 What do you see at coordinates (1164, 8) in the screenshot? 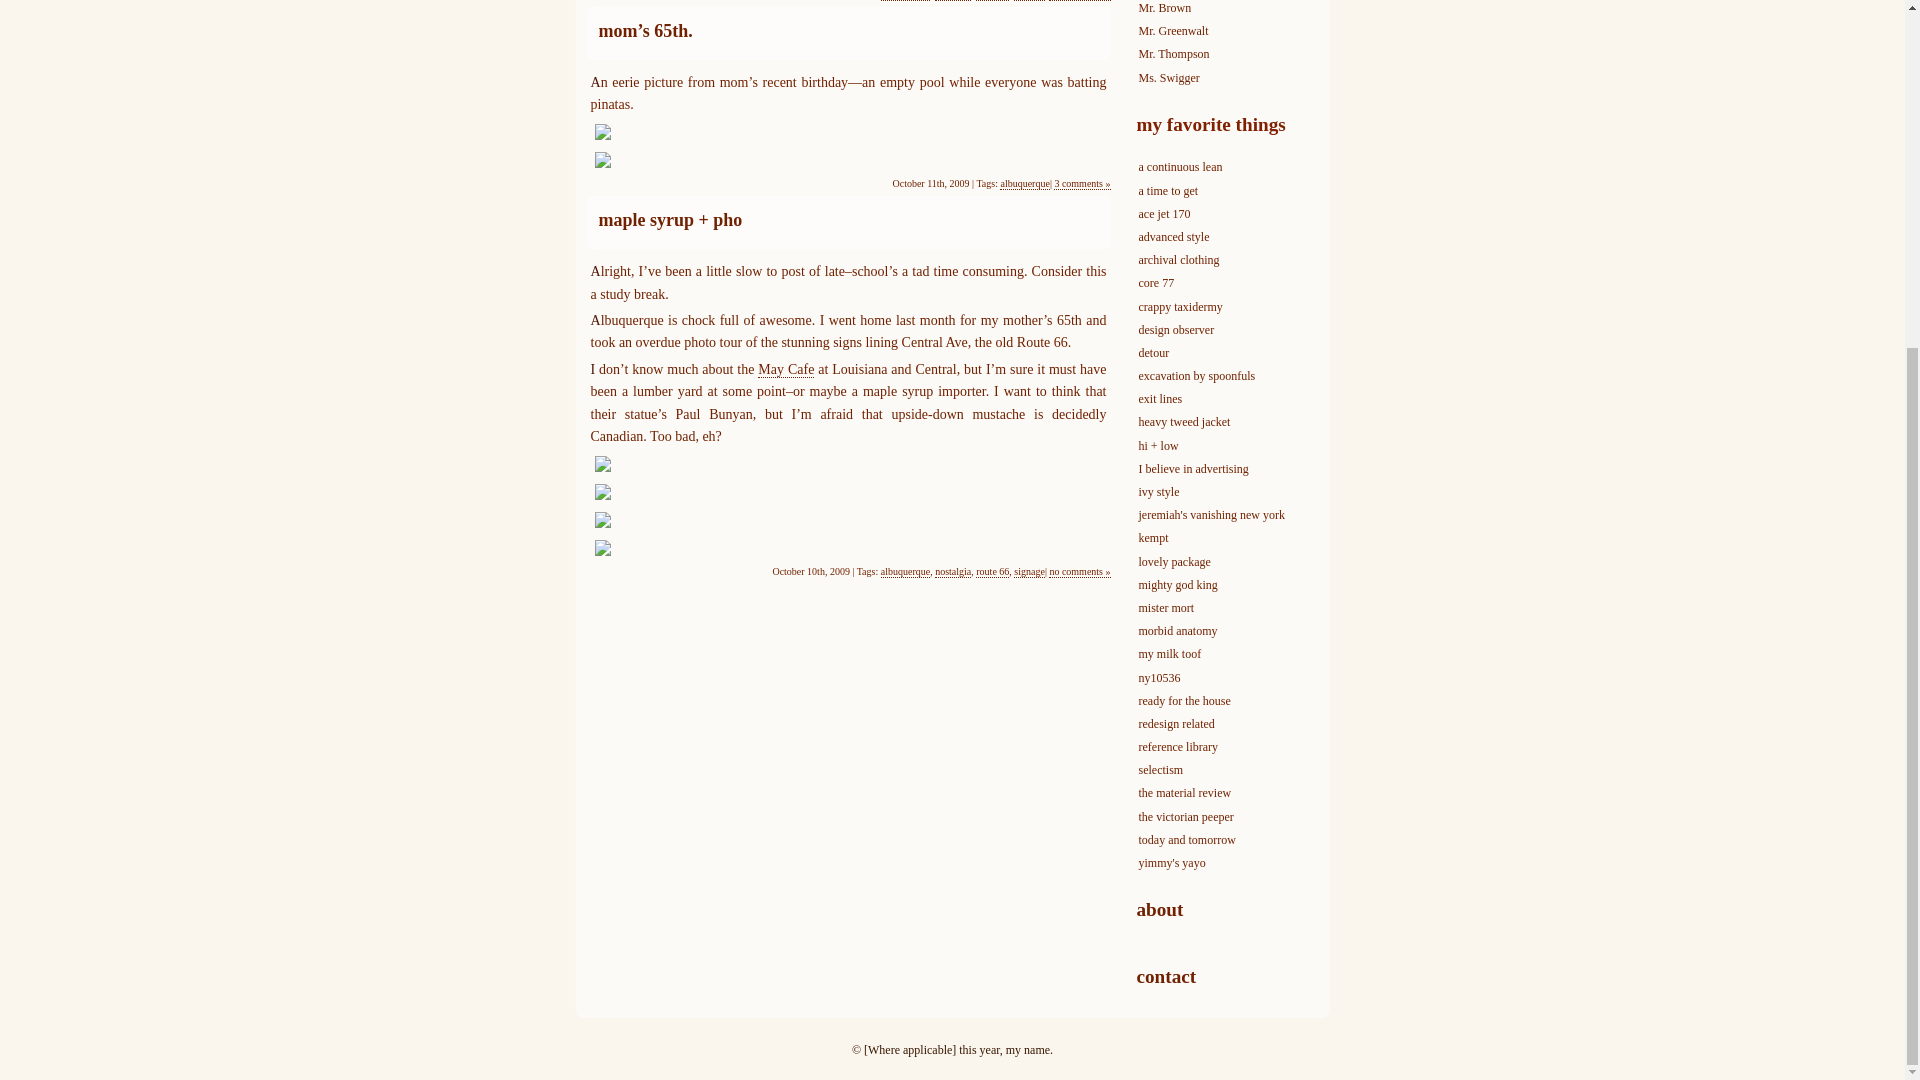
I see `Mr. Brown` at bounding box center [1164, 8].